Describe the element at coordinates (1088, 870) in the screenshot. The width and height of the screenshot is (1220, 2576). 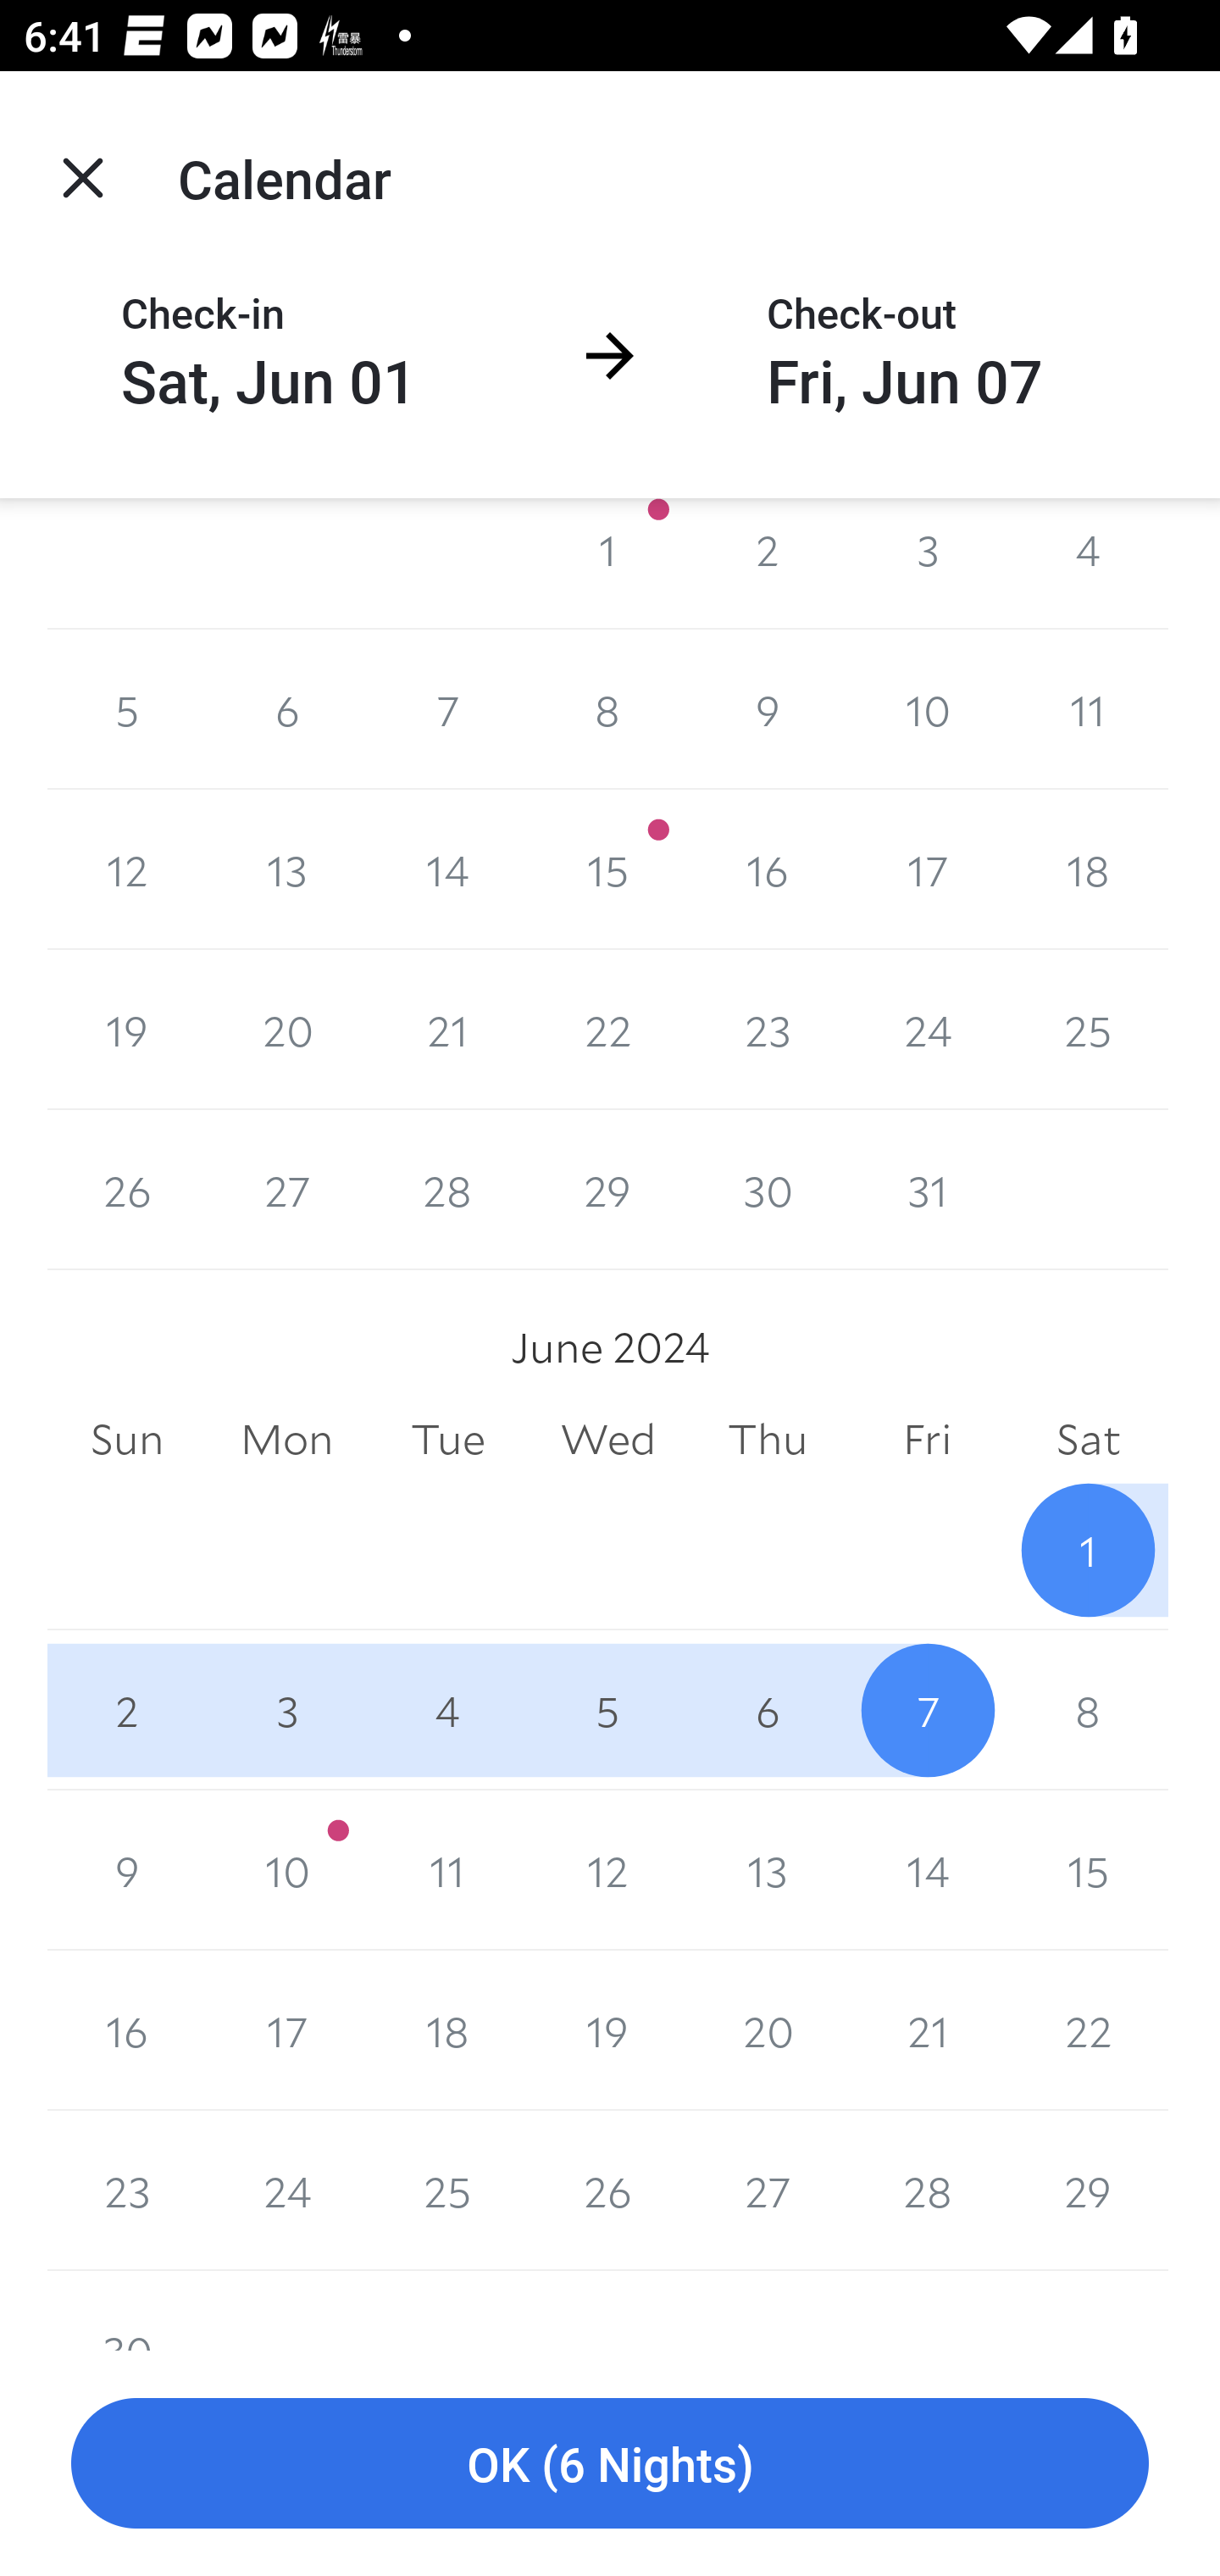
I see `18 18 May 2024` at that location.